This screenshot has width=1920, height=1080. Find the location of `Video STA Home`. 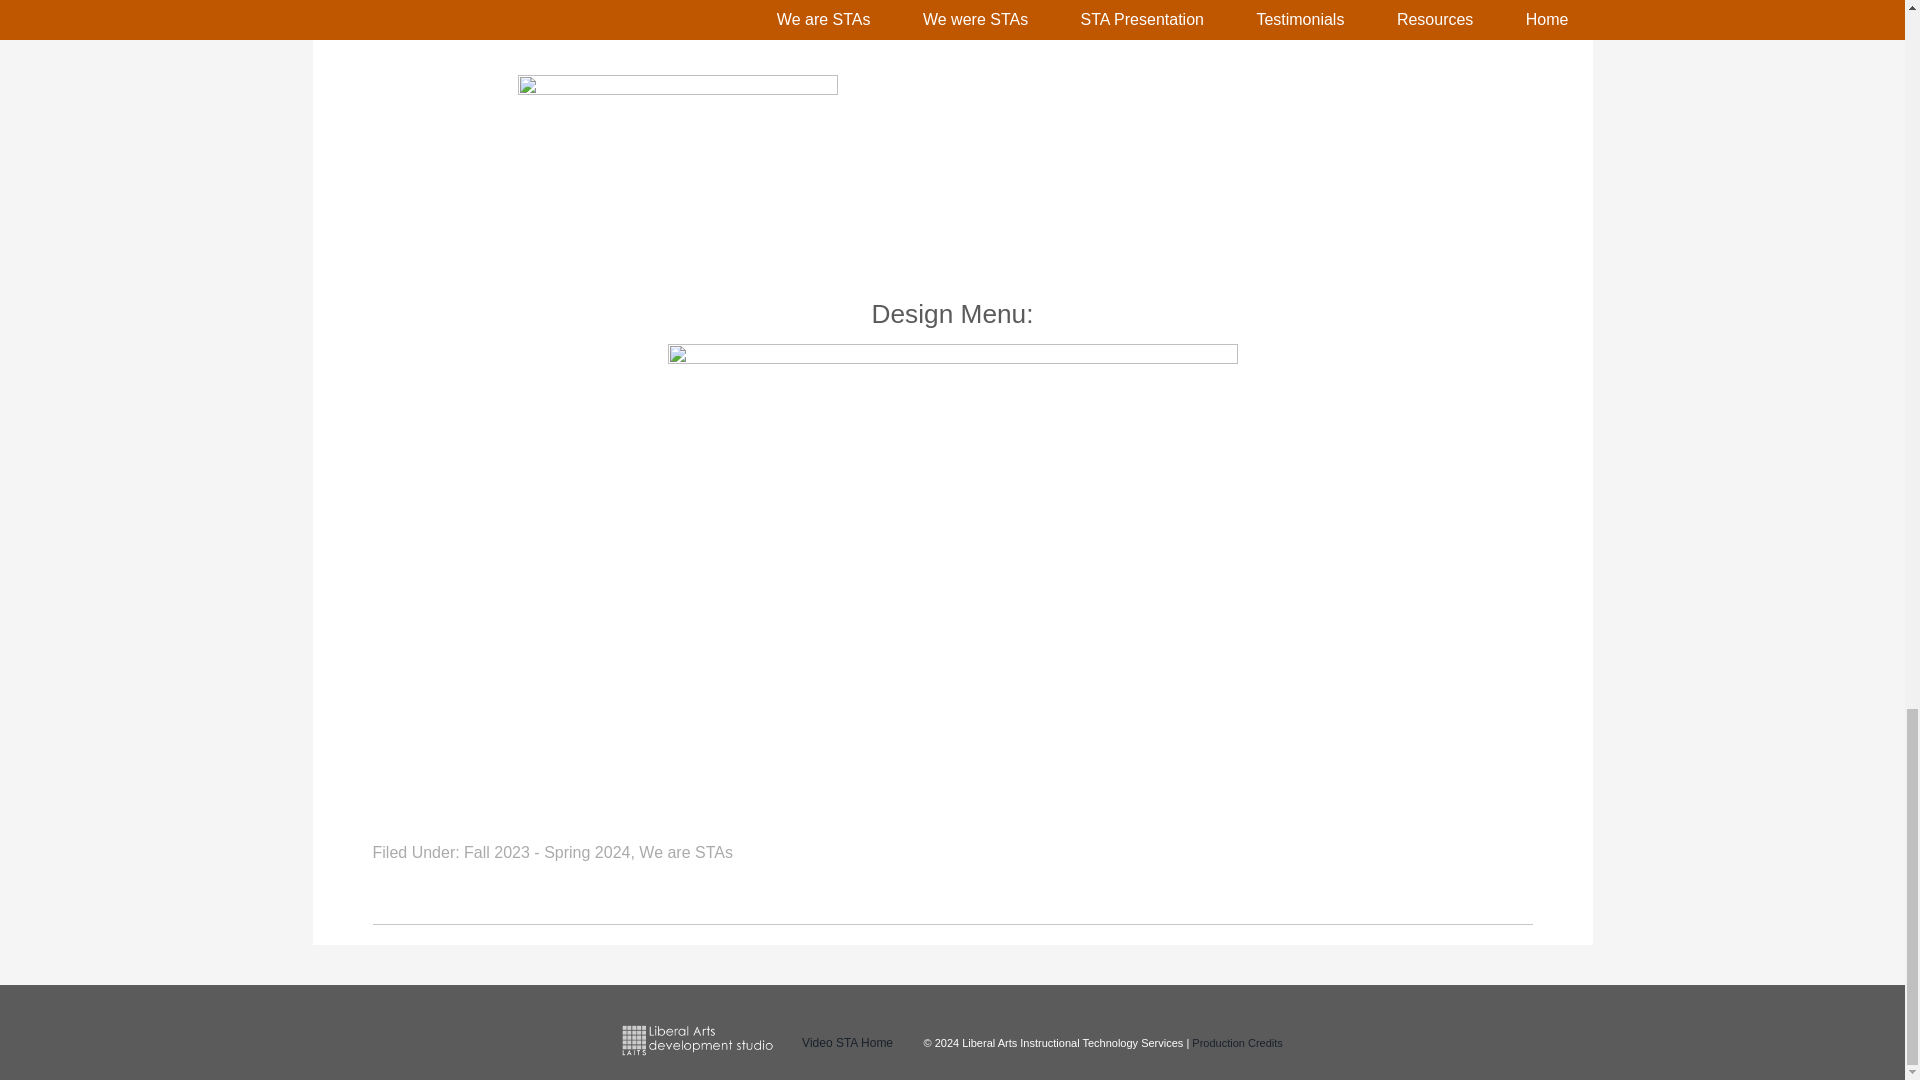

Video STA Home is located at coordinates (847, 1042).